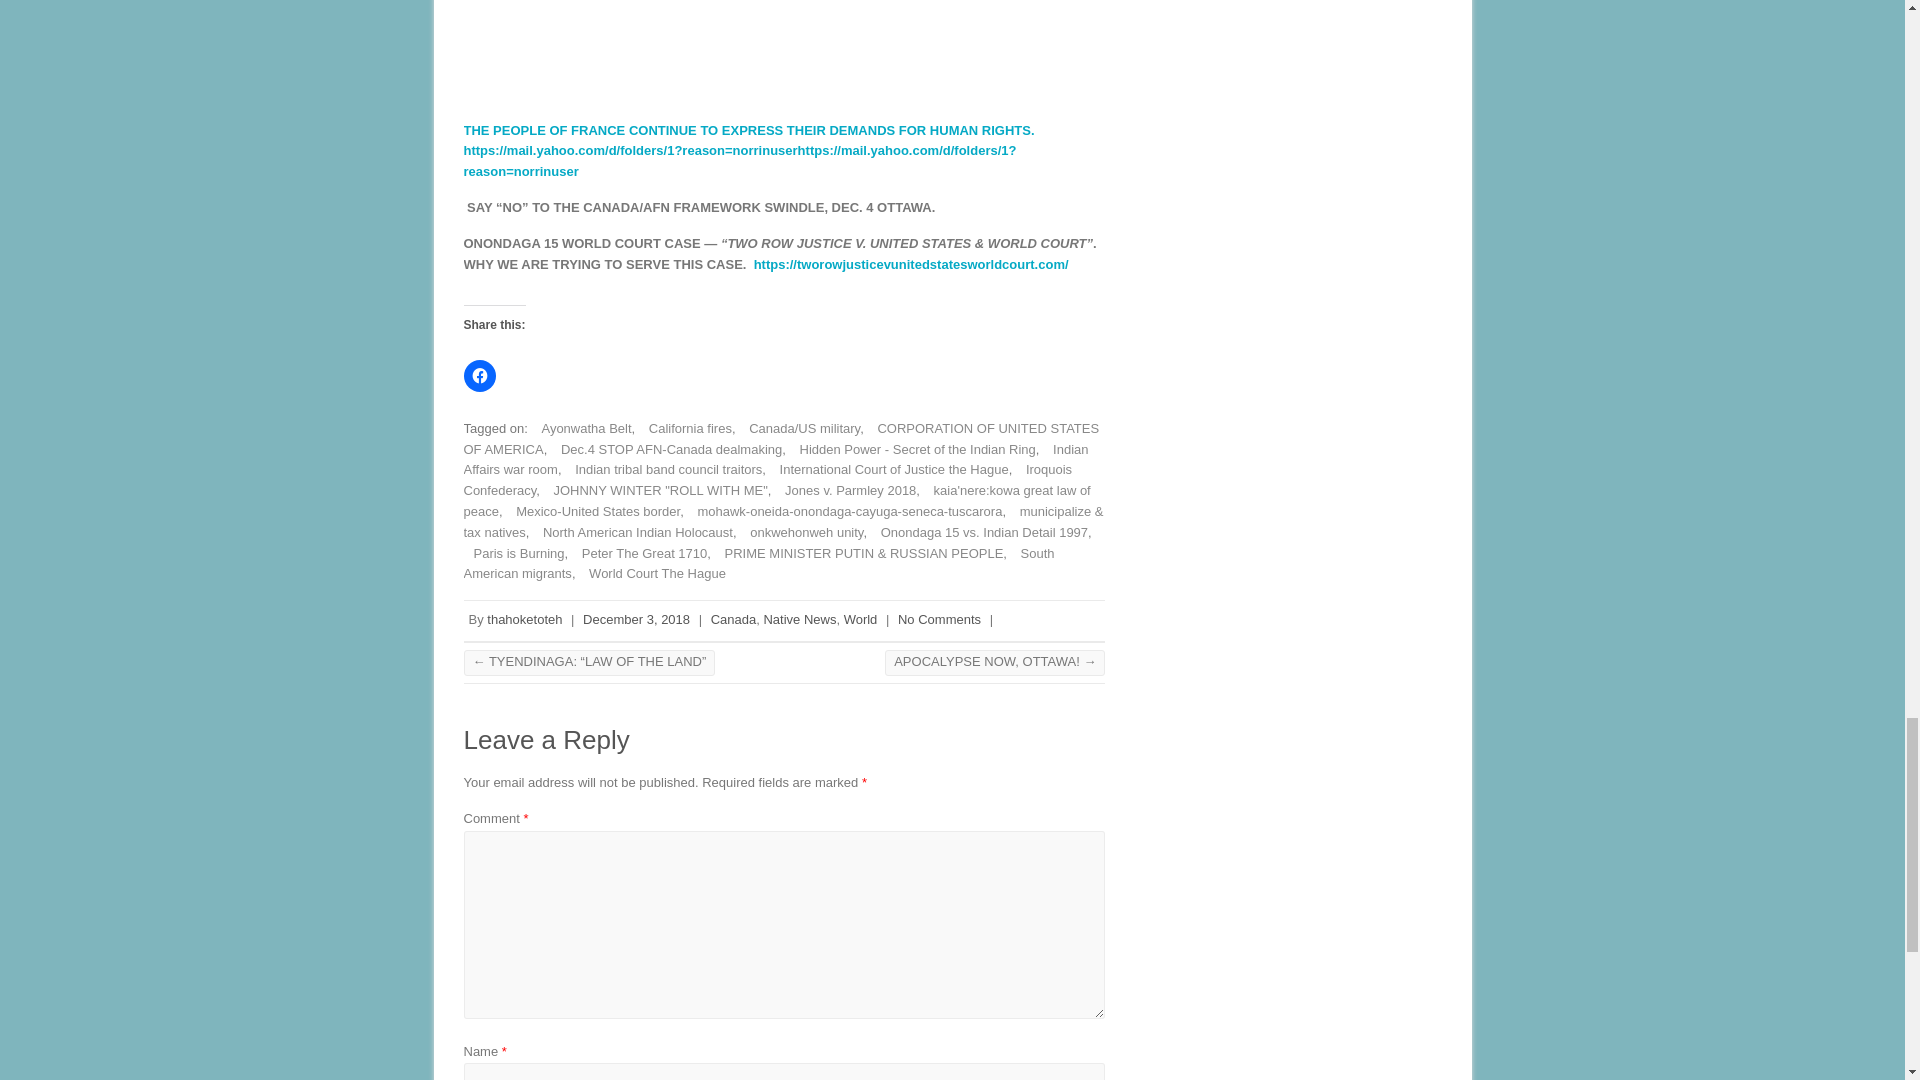 The height and width of the screenshot is (1080, 1920). Describe the element at coordinates (912, 448) in the screenshot. I see `Hidden Power - Secret of the Indian Ring` at that location.